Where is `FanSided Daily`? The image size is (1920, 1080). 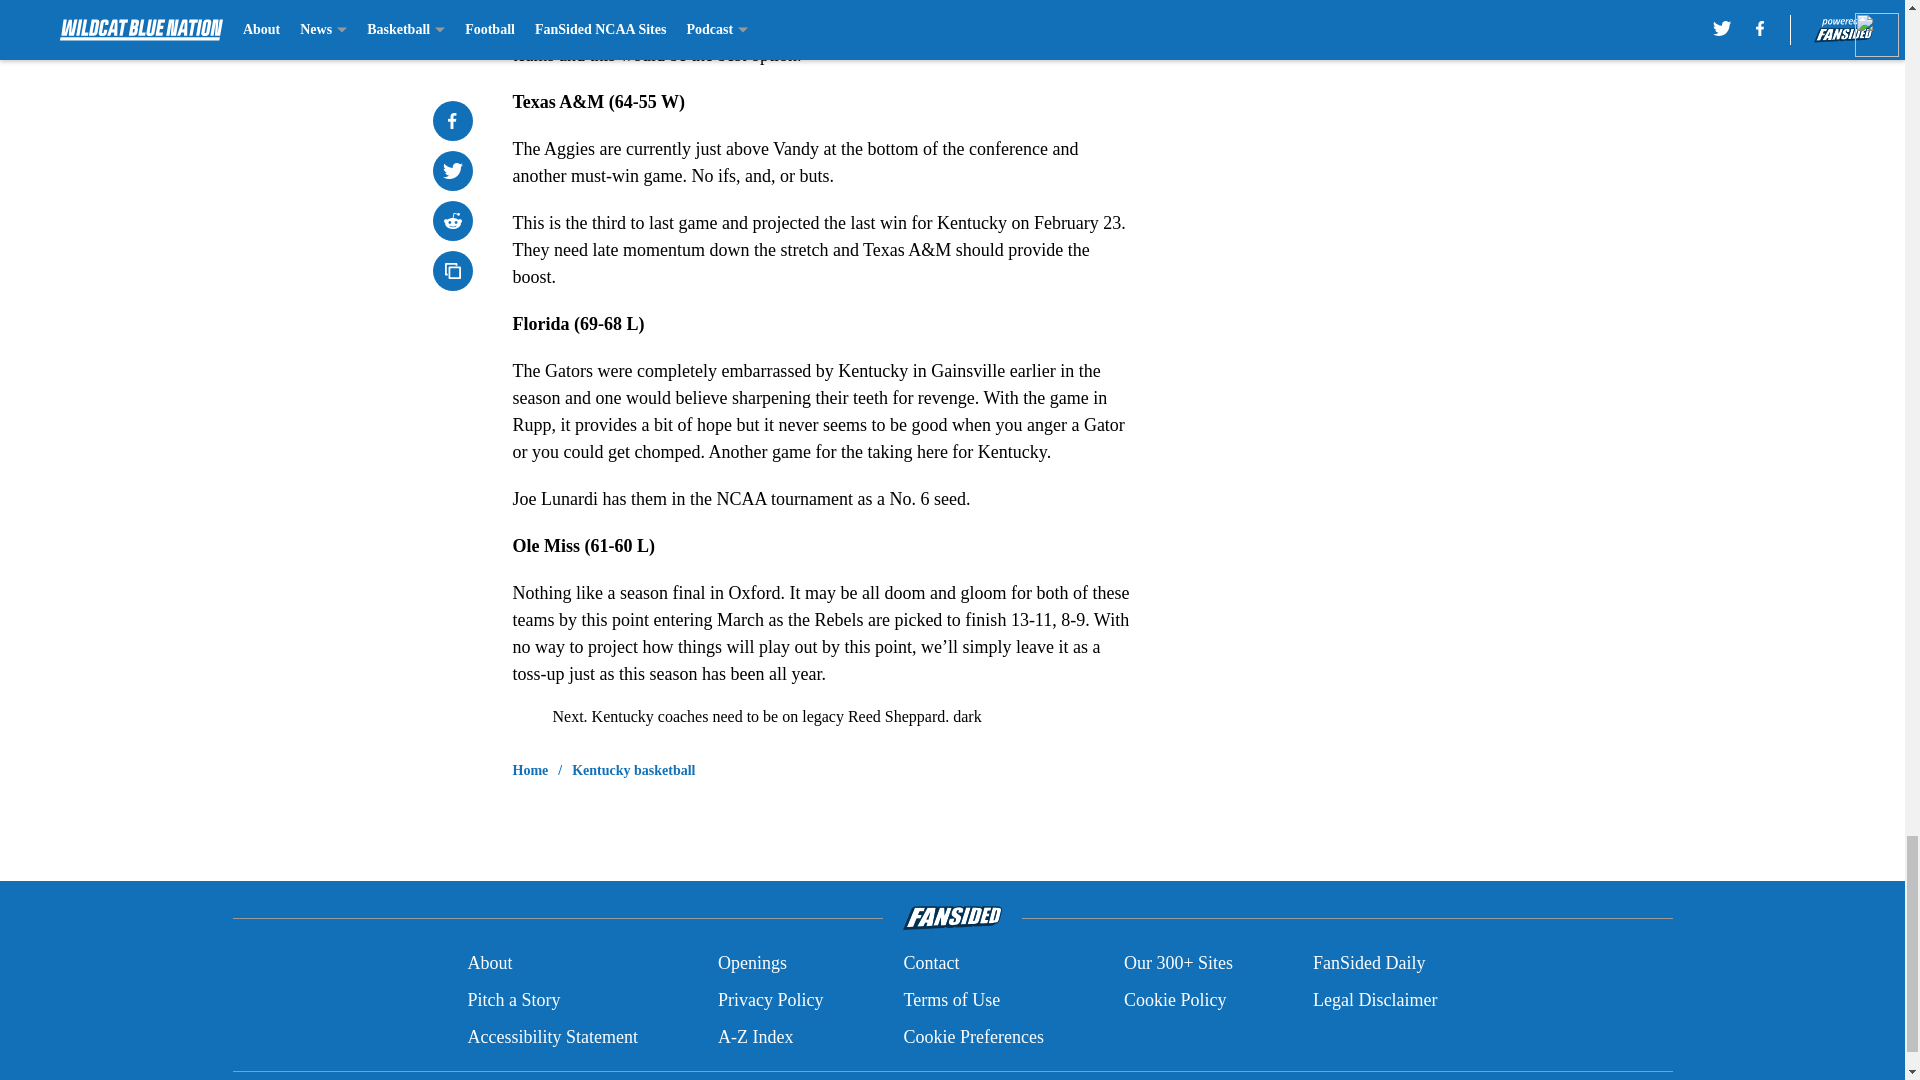
FanSided Daily is located at coordinates (1370, 964).